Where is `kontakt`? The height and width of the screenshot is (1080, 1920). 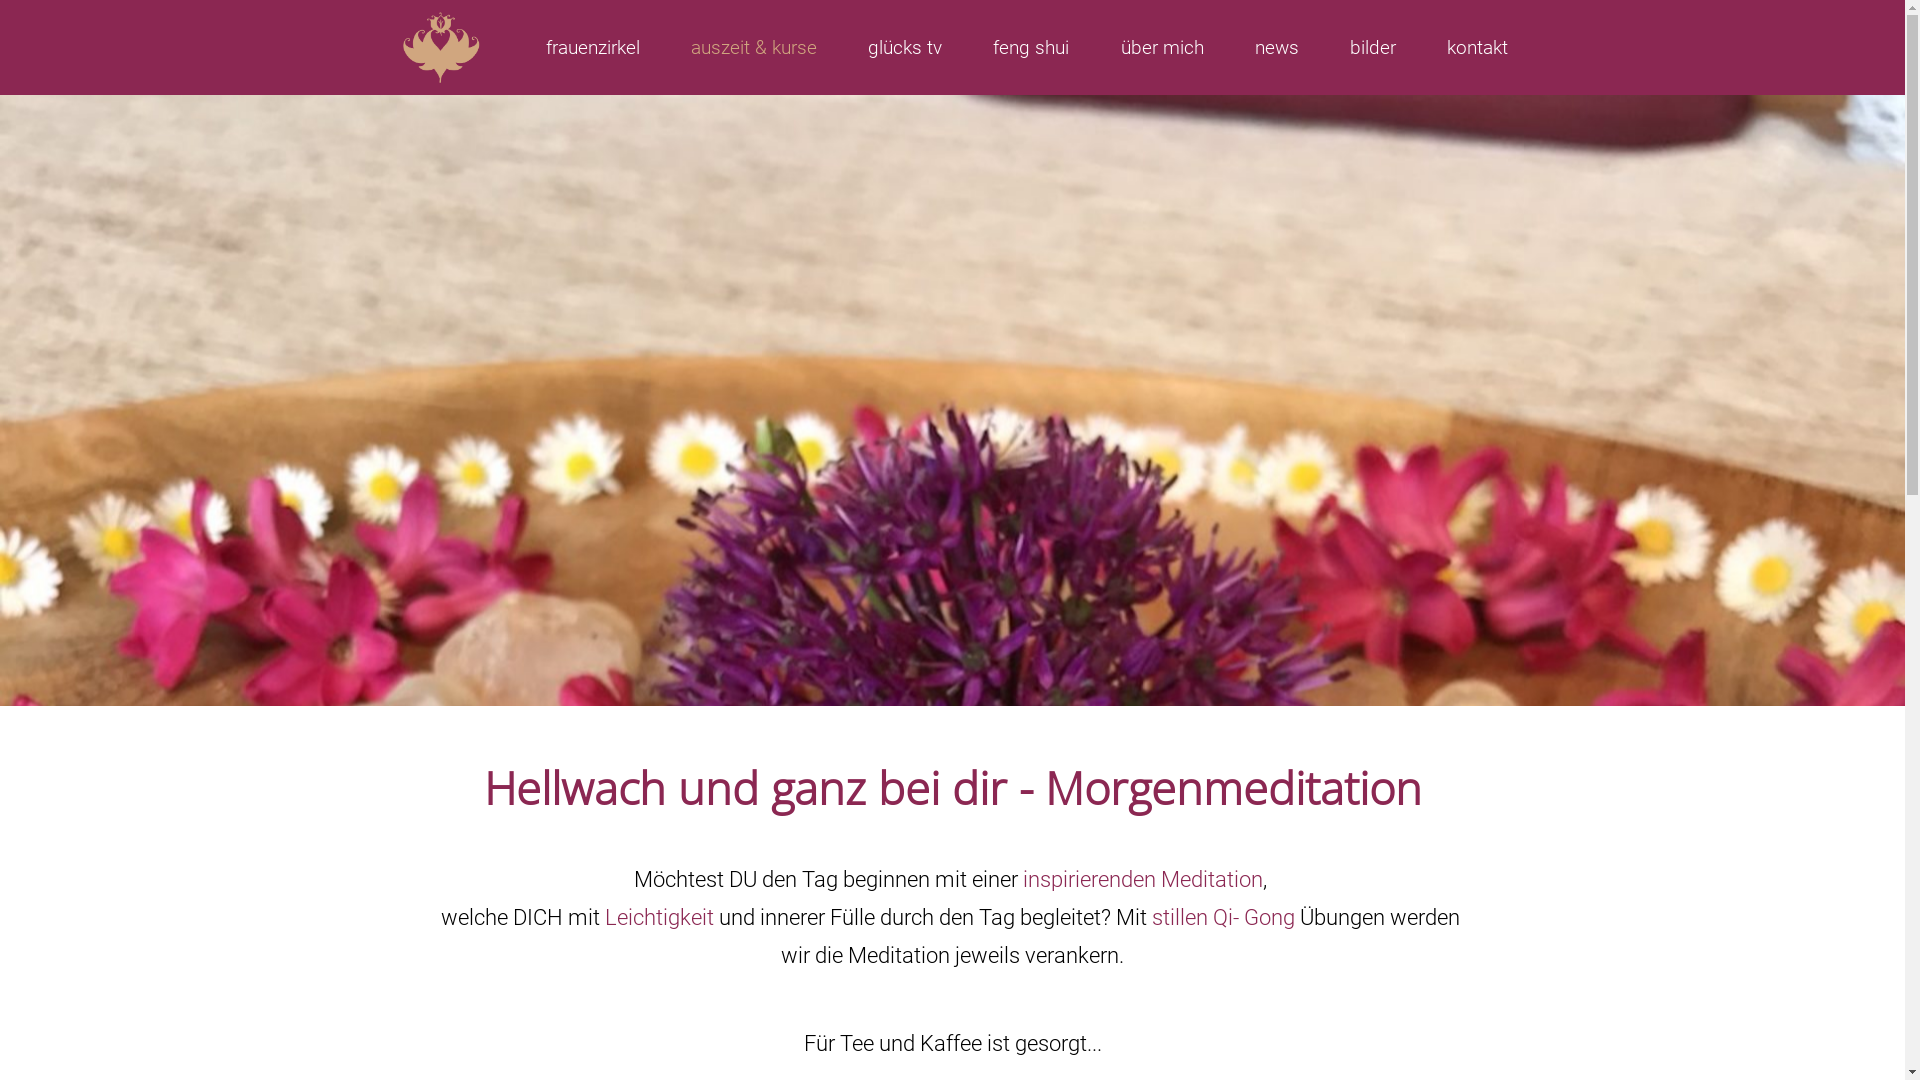 kontakt is located at coordinates (1478, 48).